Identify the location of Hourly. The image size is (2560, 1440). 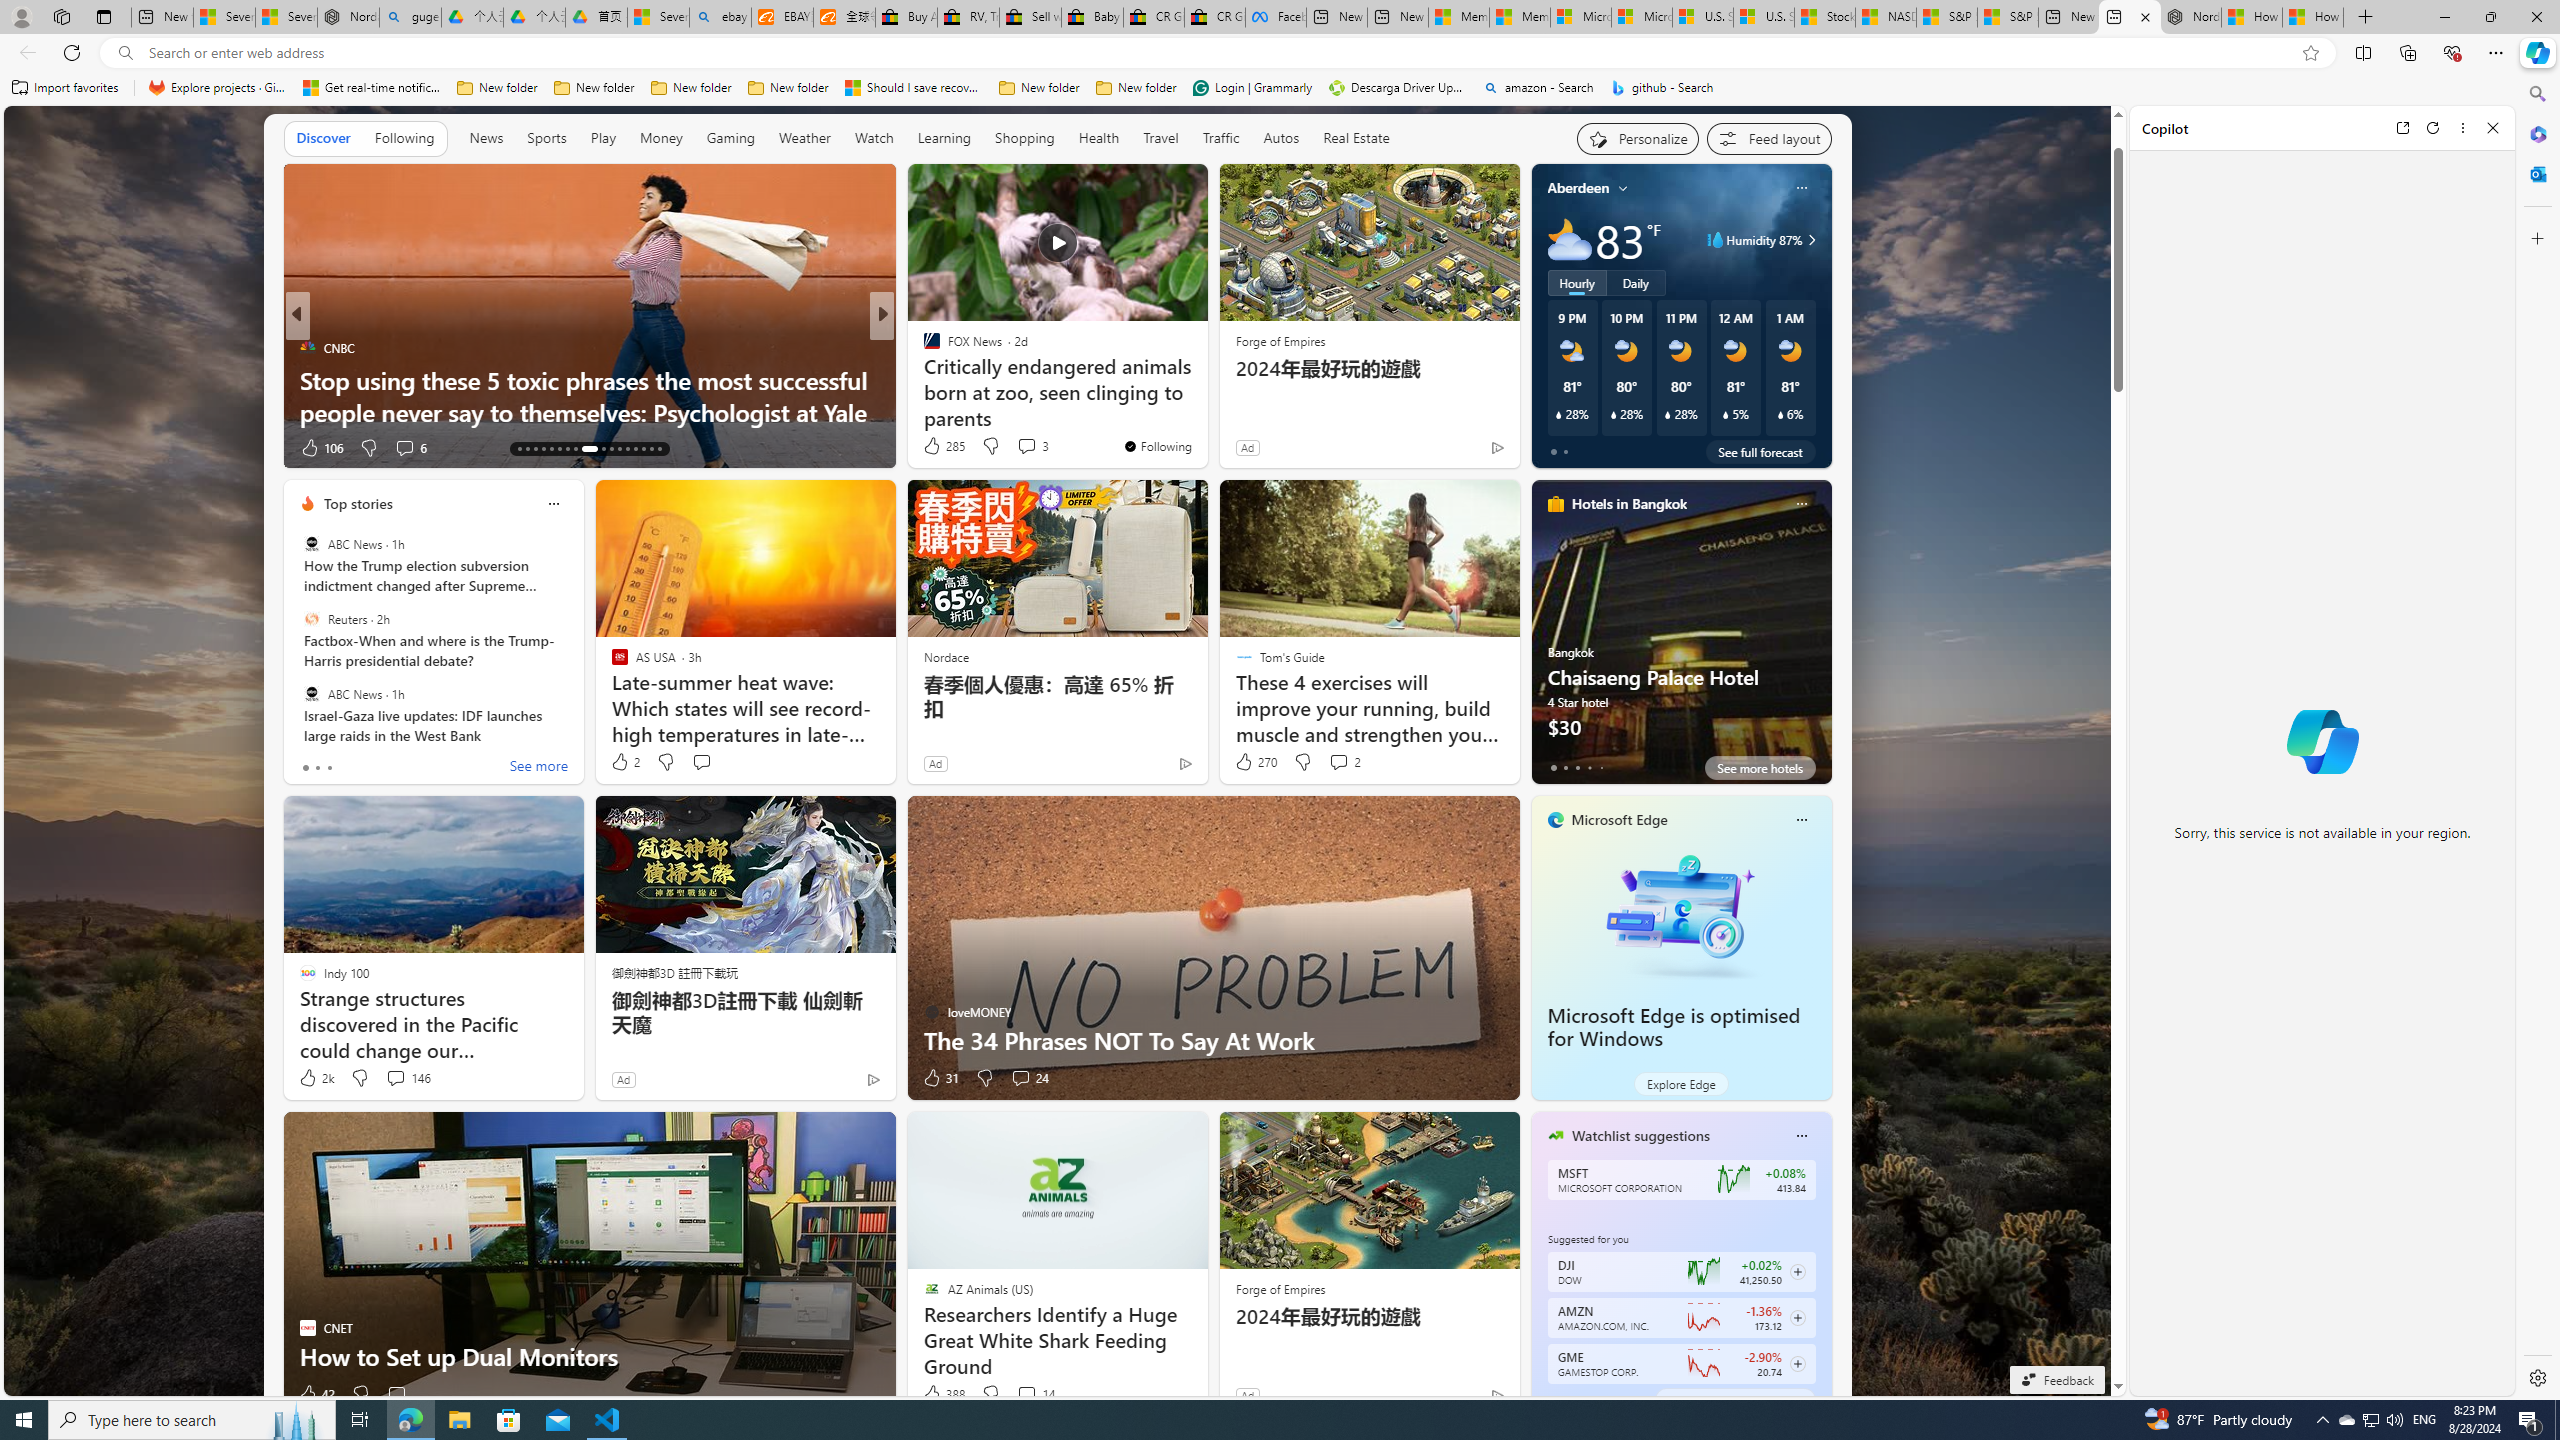
(1576, 283).